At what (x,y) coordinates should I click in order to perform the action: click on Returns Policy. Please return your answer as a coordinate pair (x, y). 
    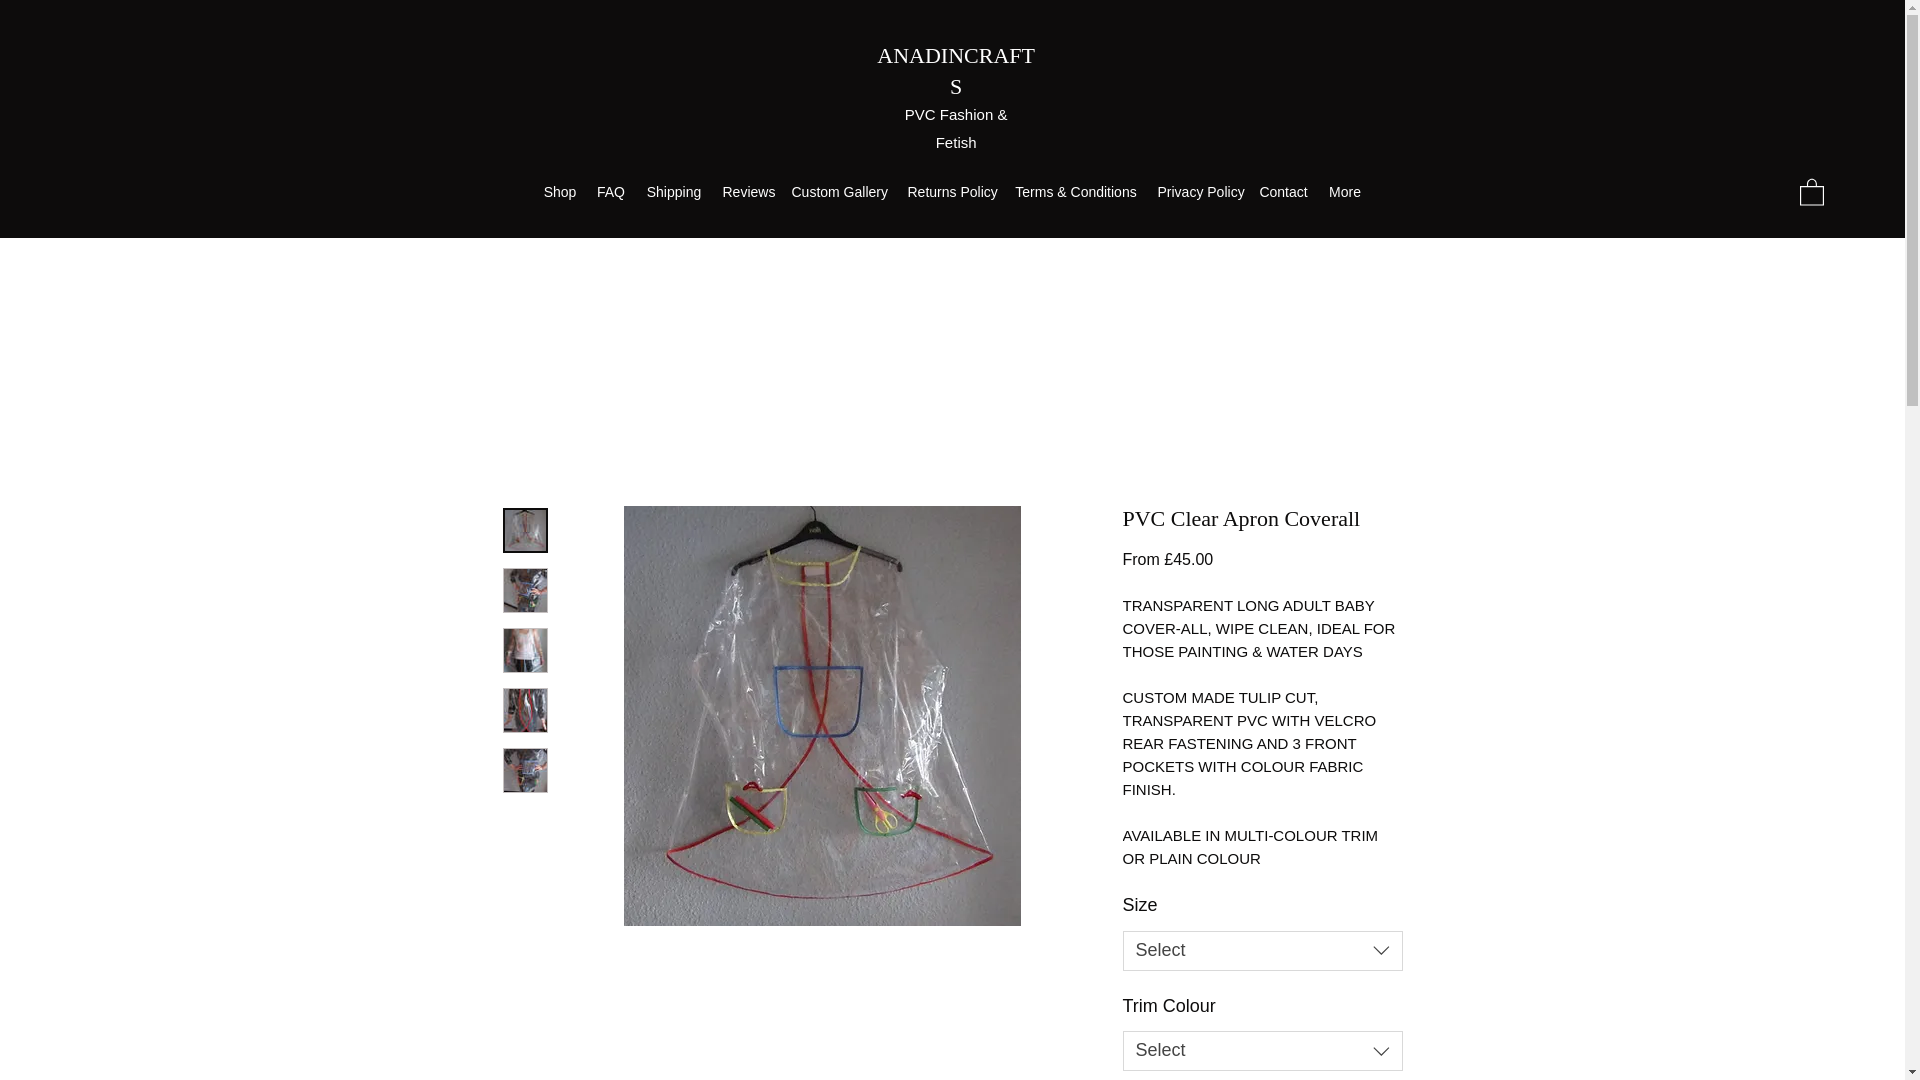
    Looking at the image, I should click on (951, 192).